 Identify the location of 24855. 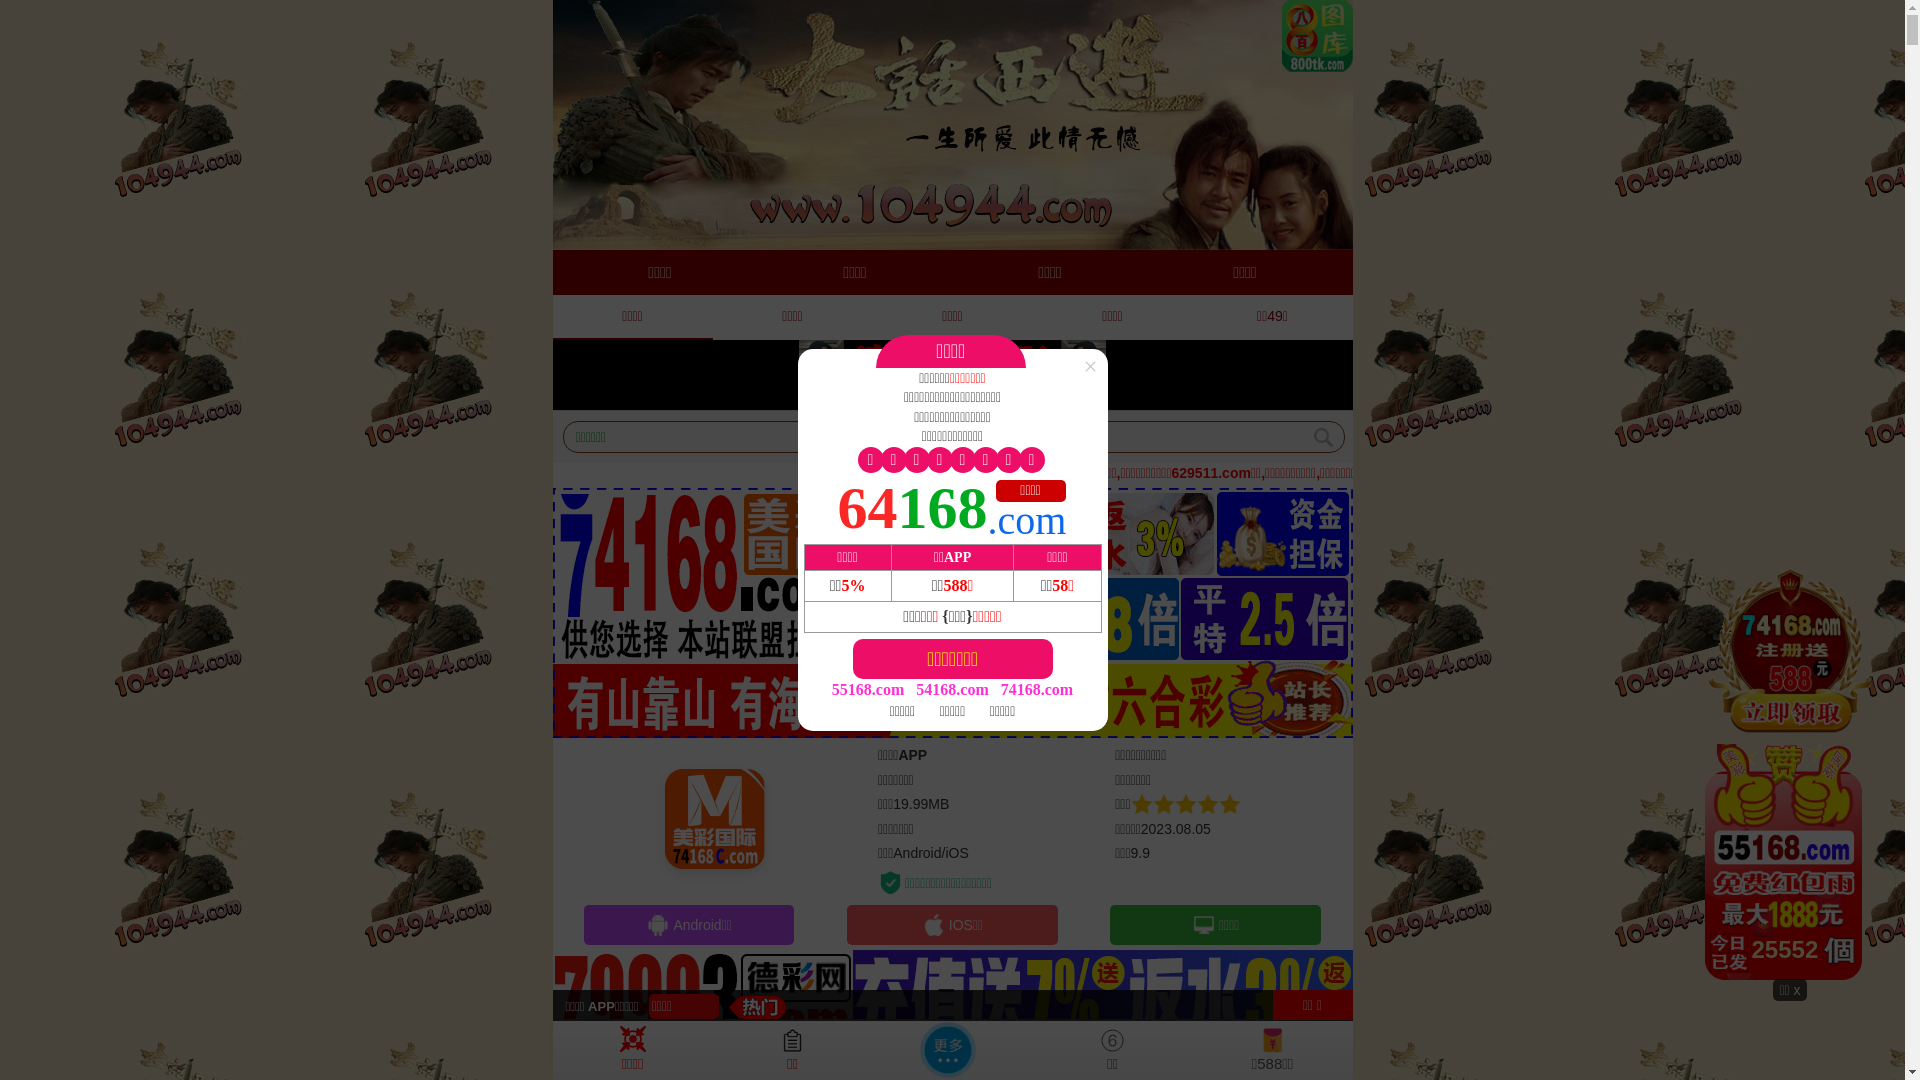
(1790, 772).